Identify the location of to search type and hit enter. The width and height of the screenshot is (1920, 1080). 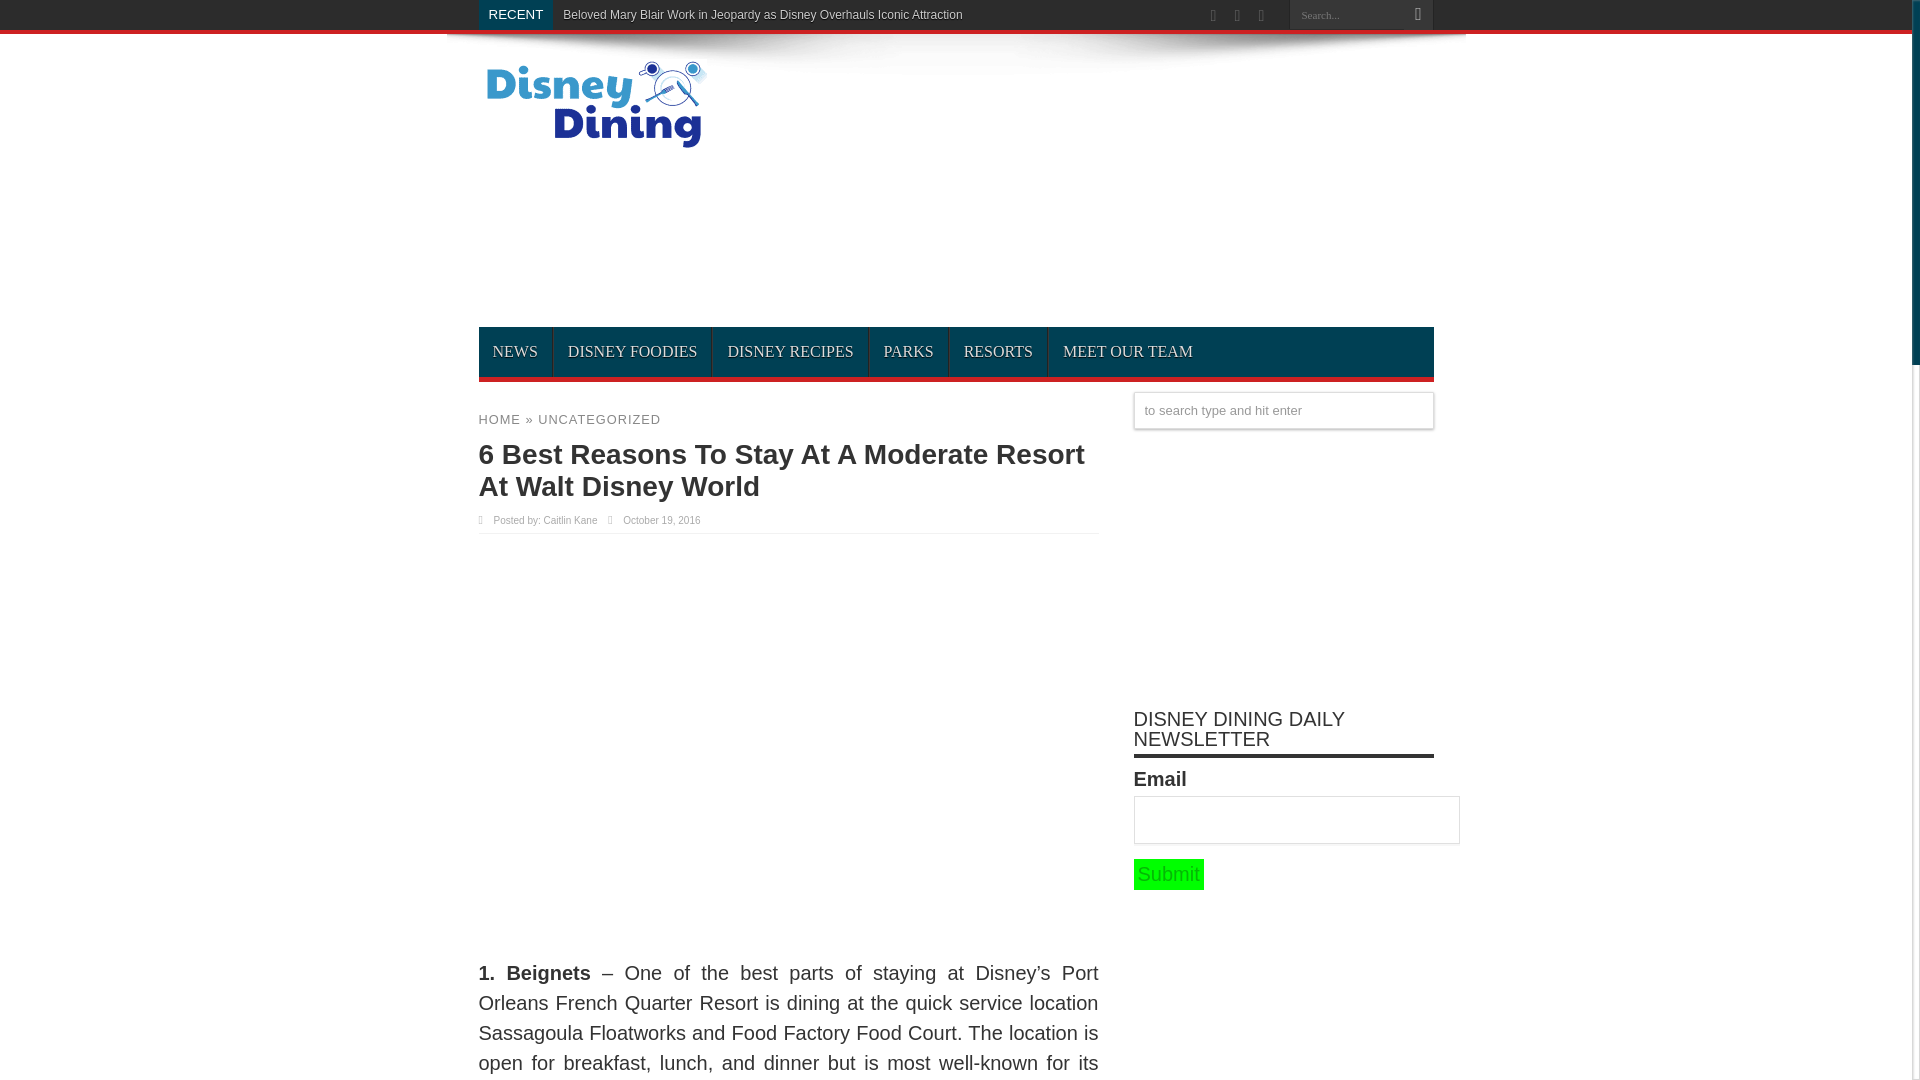
(1284, 410).